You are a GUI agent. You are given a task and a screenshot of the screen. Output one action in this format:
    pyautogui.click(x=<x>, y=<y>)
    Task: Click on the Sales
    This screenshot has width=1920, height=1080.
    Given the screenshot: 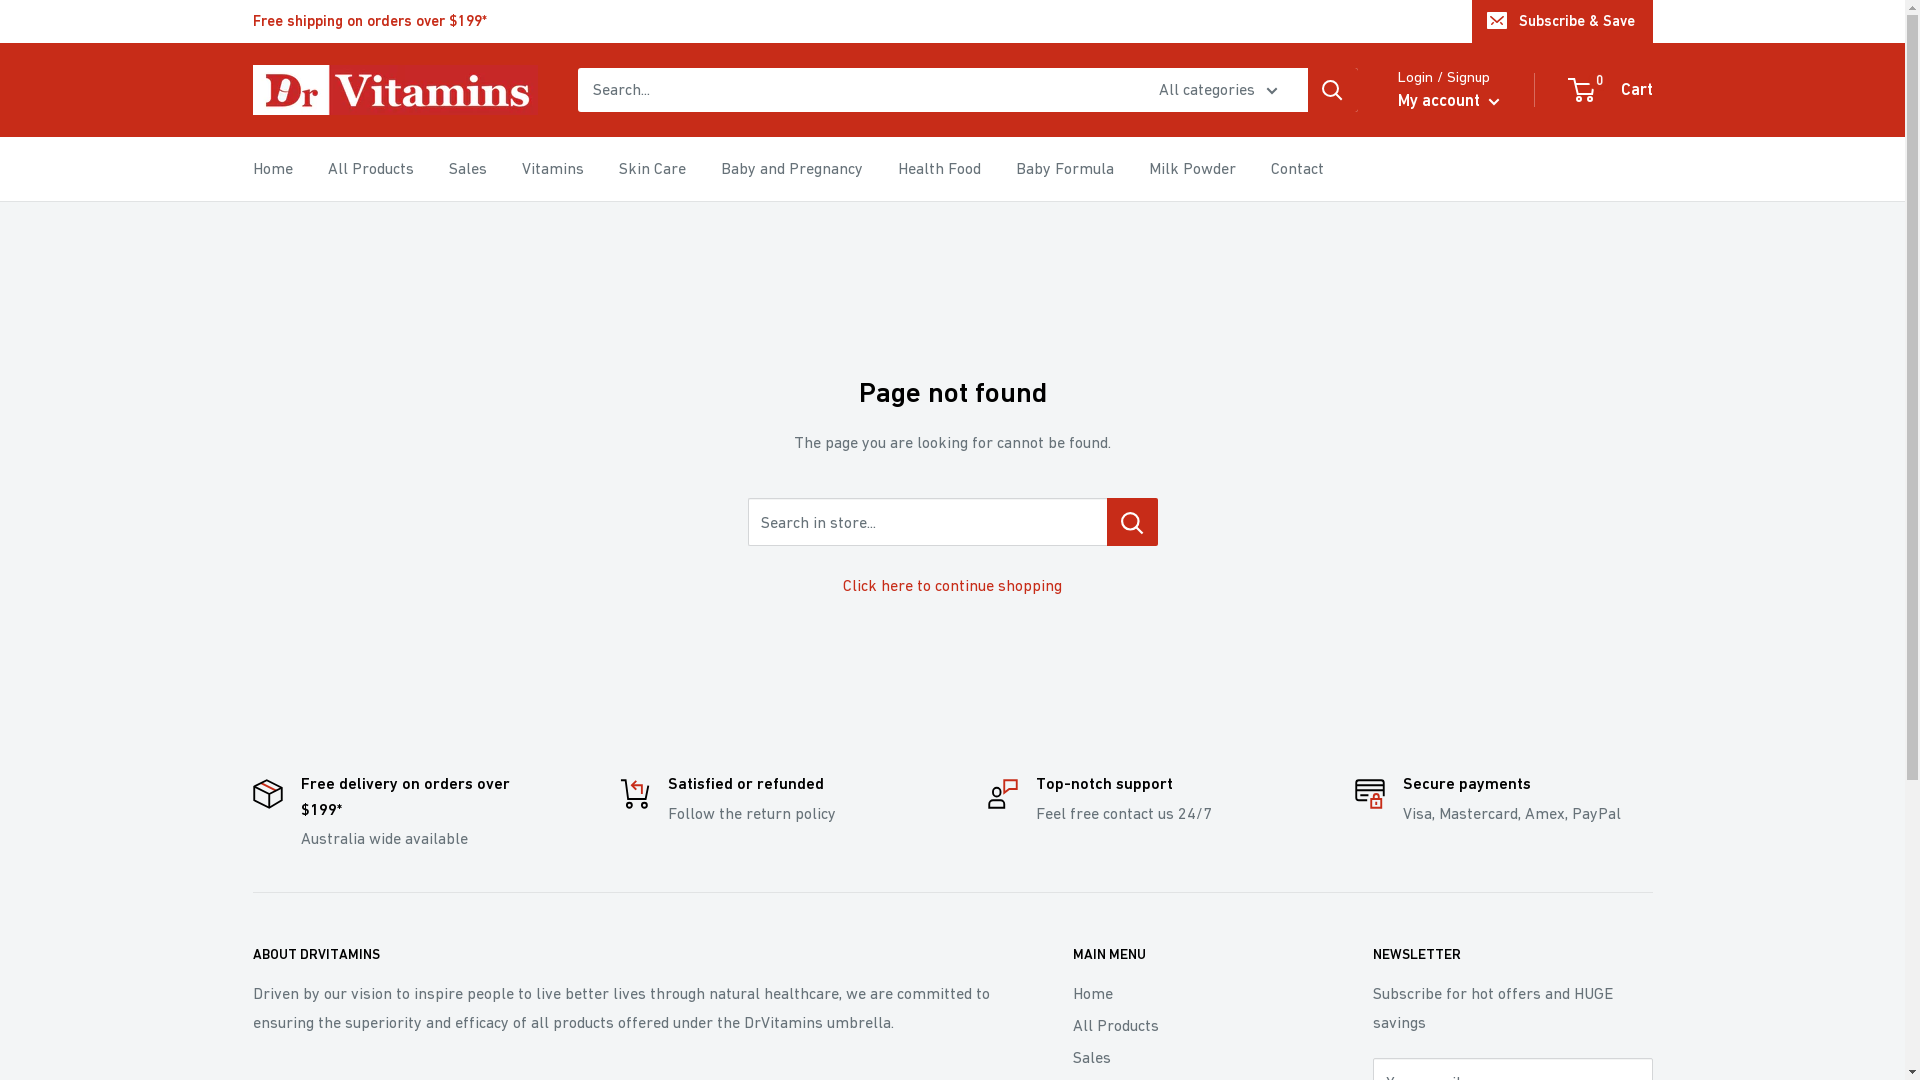 What is the action you would take?
    pyautogui.click(x=467, y=169)
    